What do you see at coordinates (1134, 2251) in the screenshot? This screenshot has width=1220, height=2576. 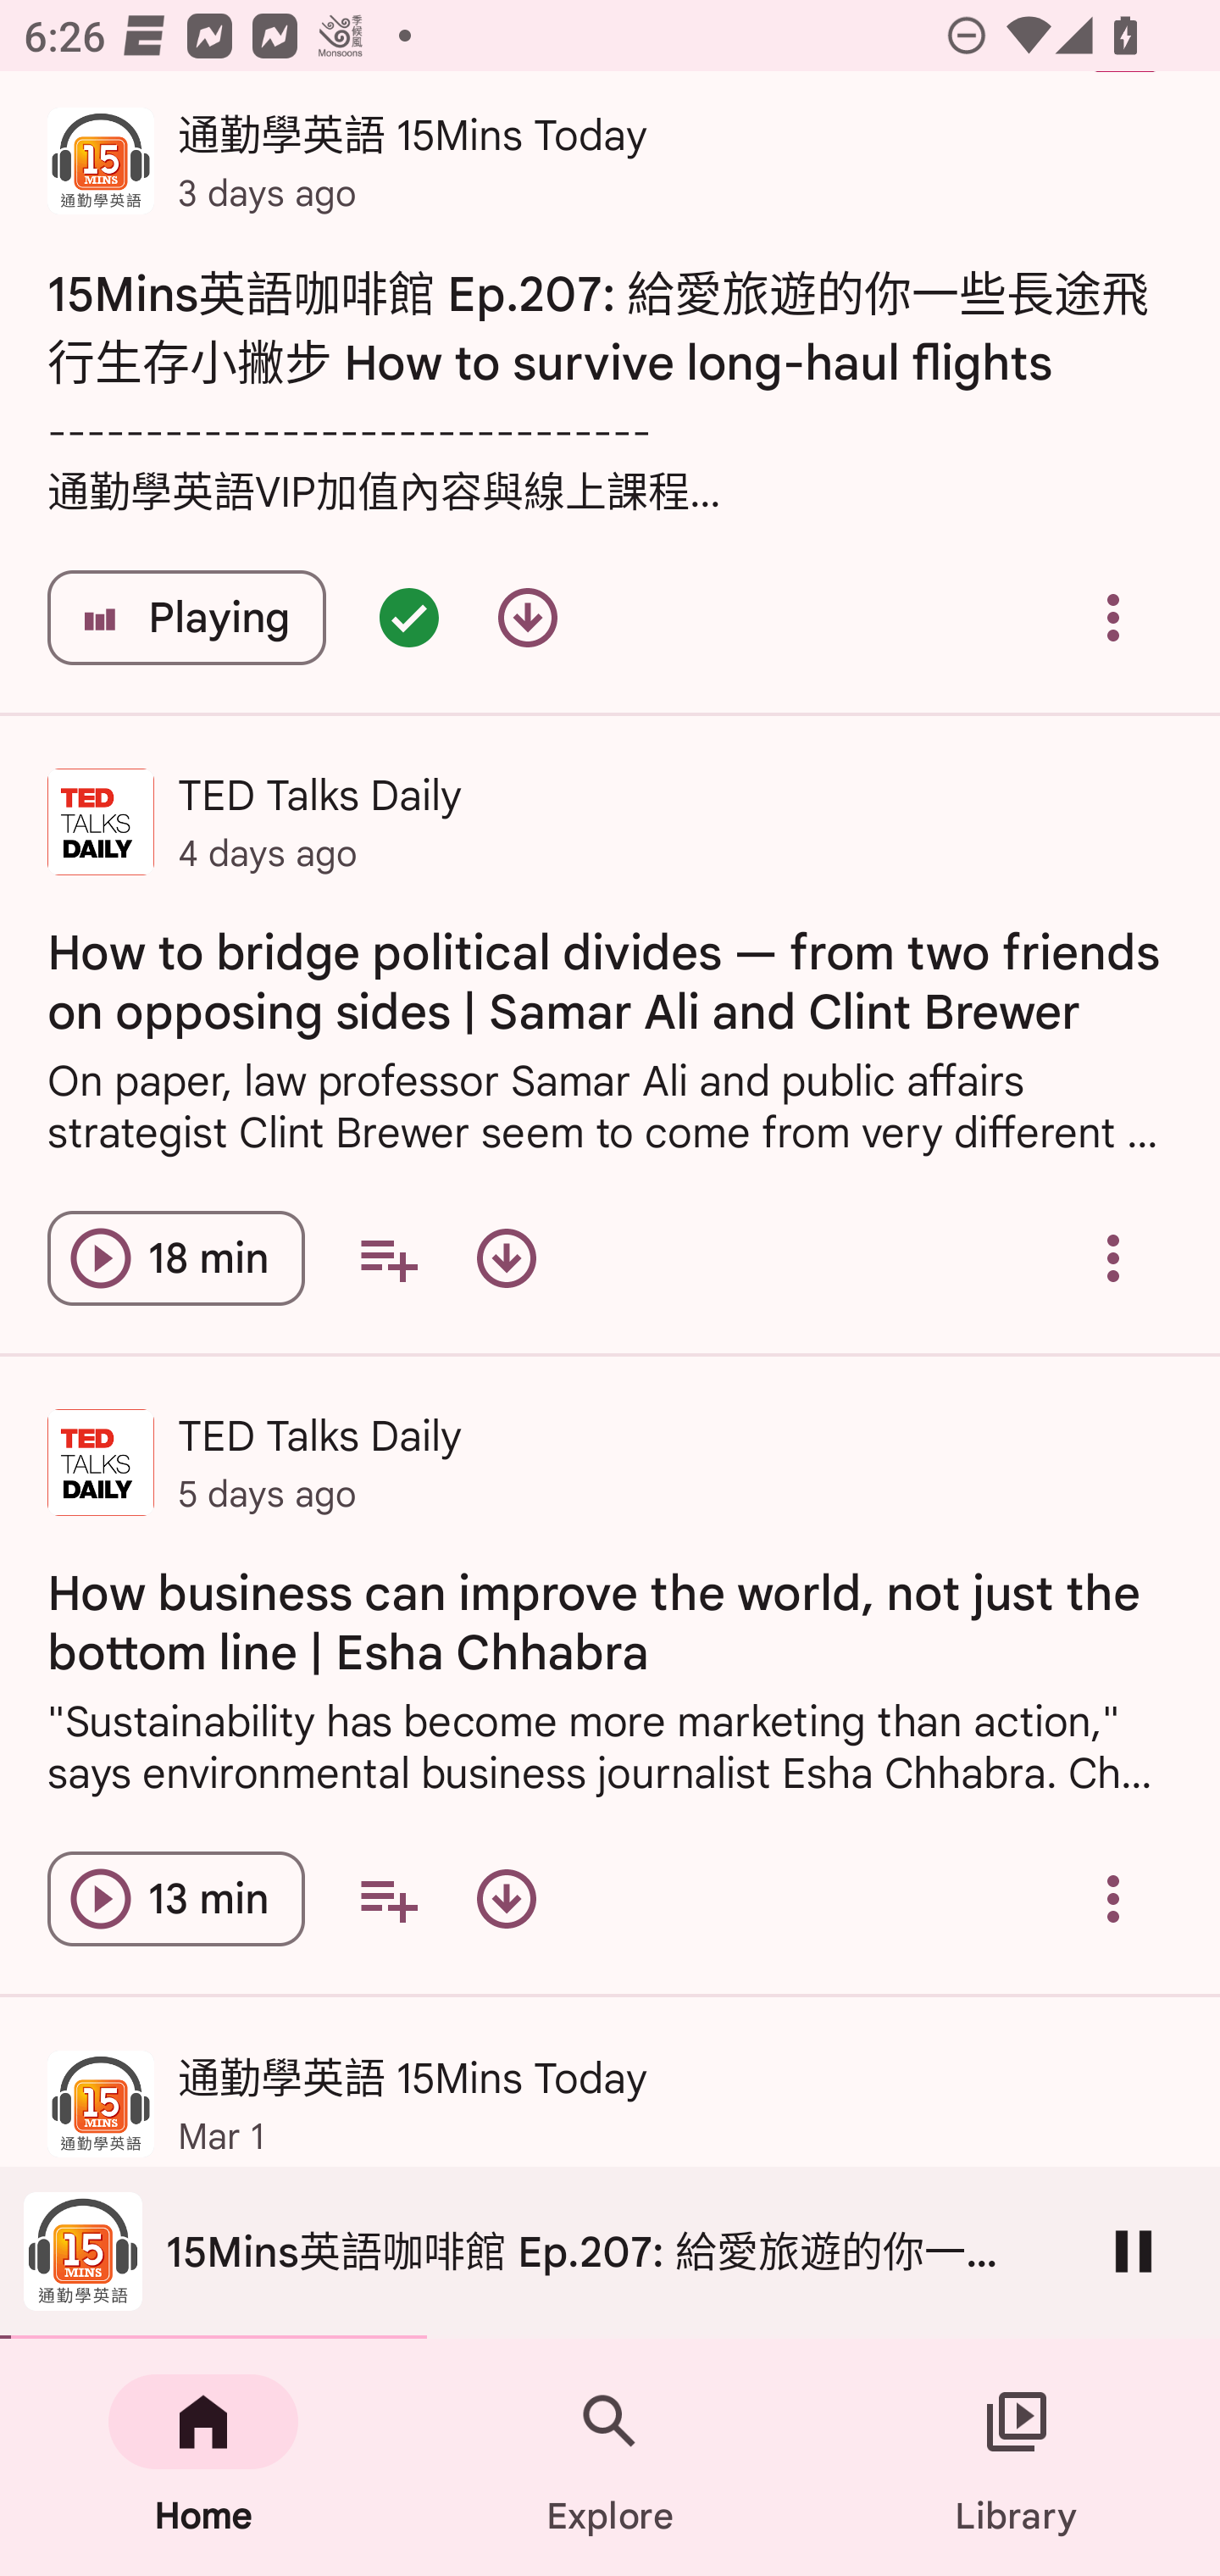 I see `Pause` at bounding box center [1134, 2251].